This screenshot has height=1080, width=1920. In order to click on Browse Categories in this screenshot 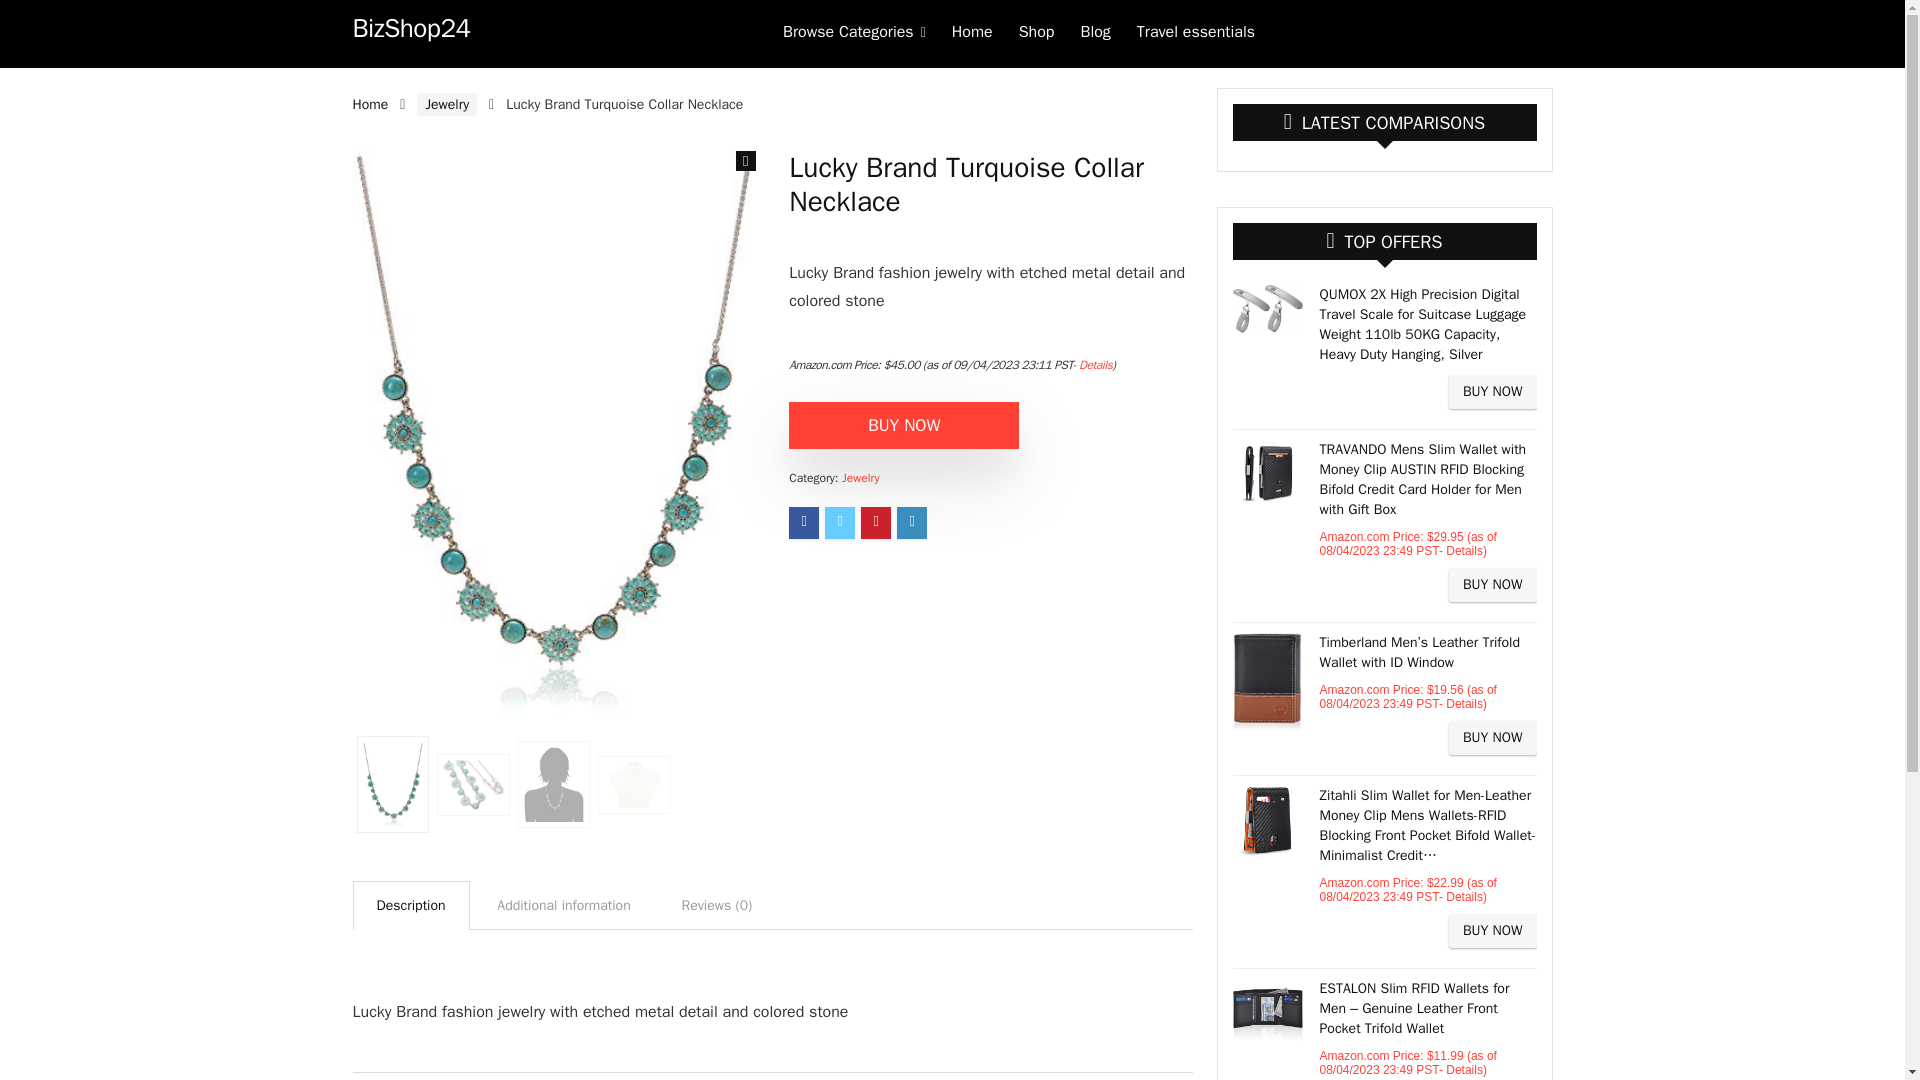, I will do `click(854, 34)`.